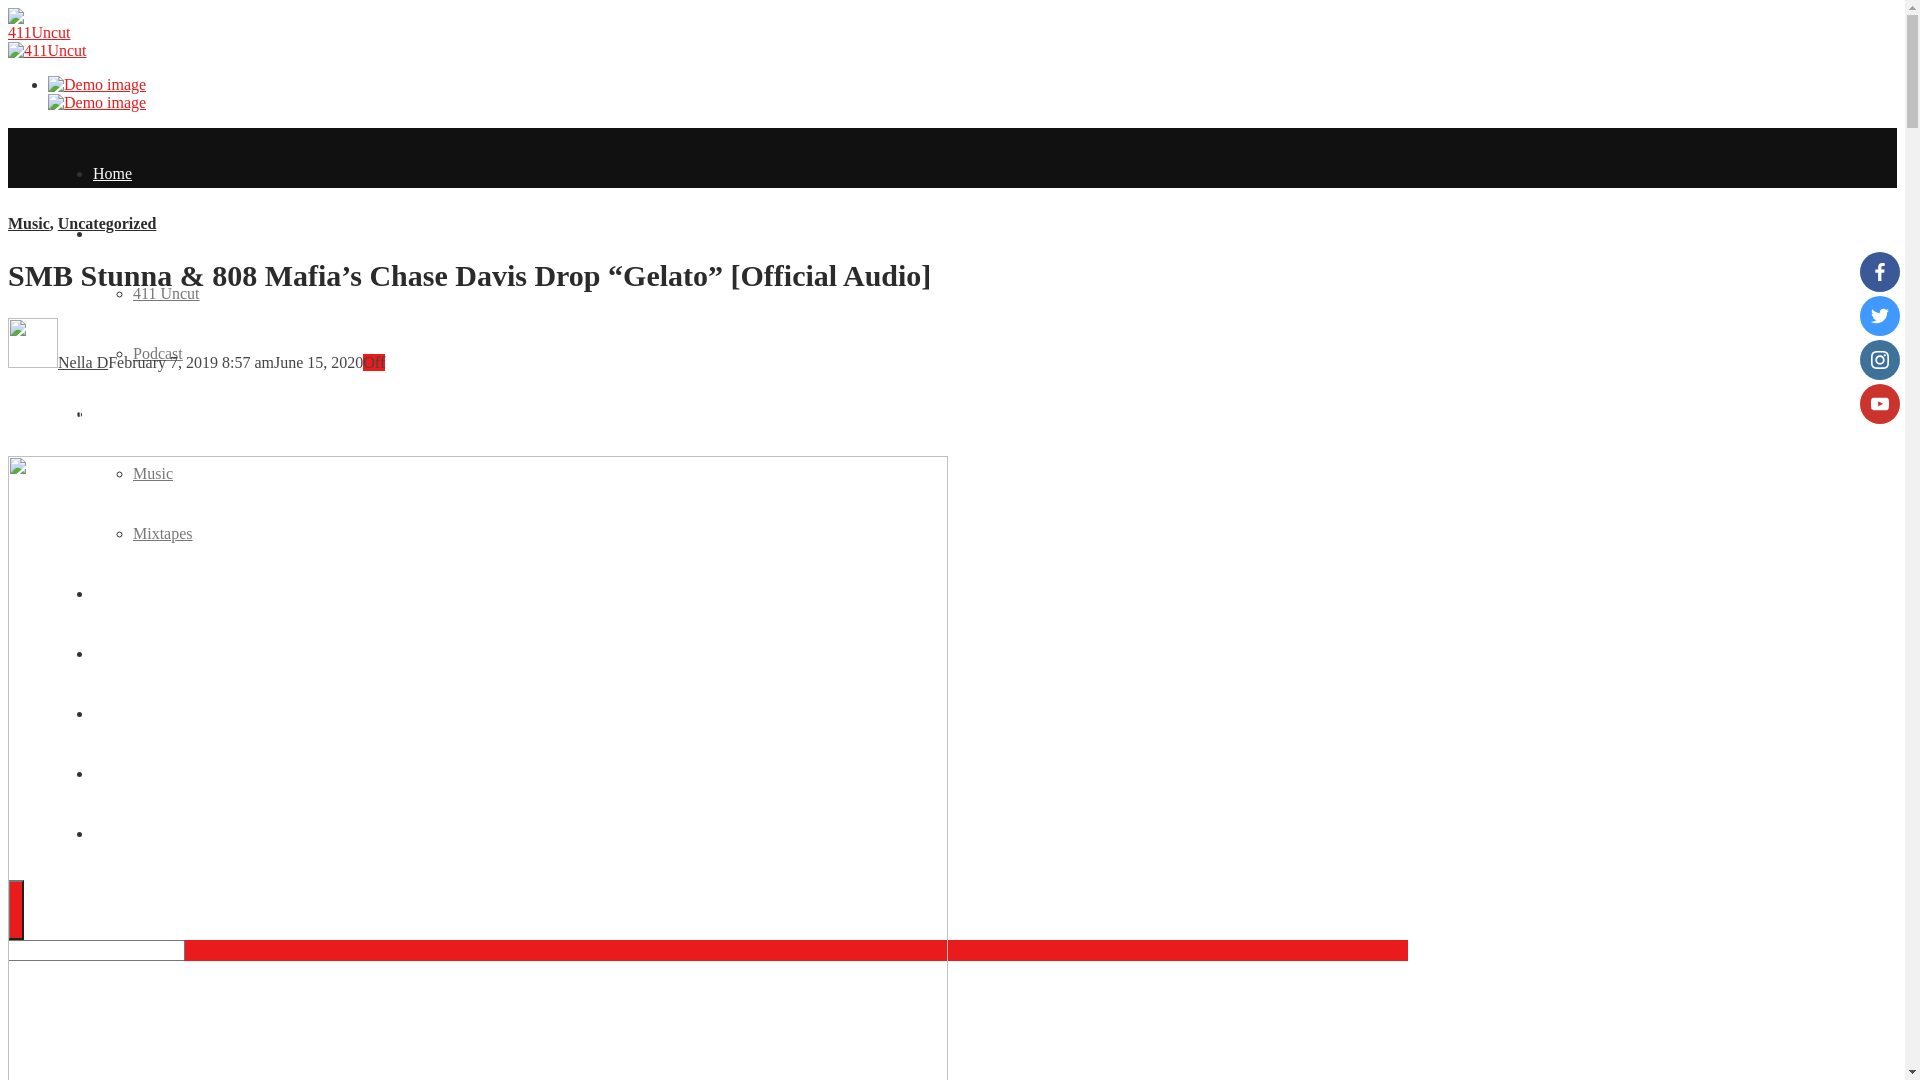 This screenshot has width=1920, height=1080. Describe the element at coordinates (83, 362) in the screenshot. I see `Nella D` at that location.